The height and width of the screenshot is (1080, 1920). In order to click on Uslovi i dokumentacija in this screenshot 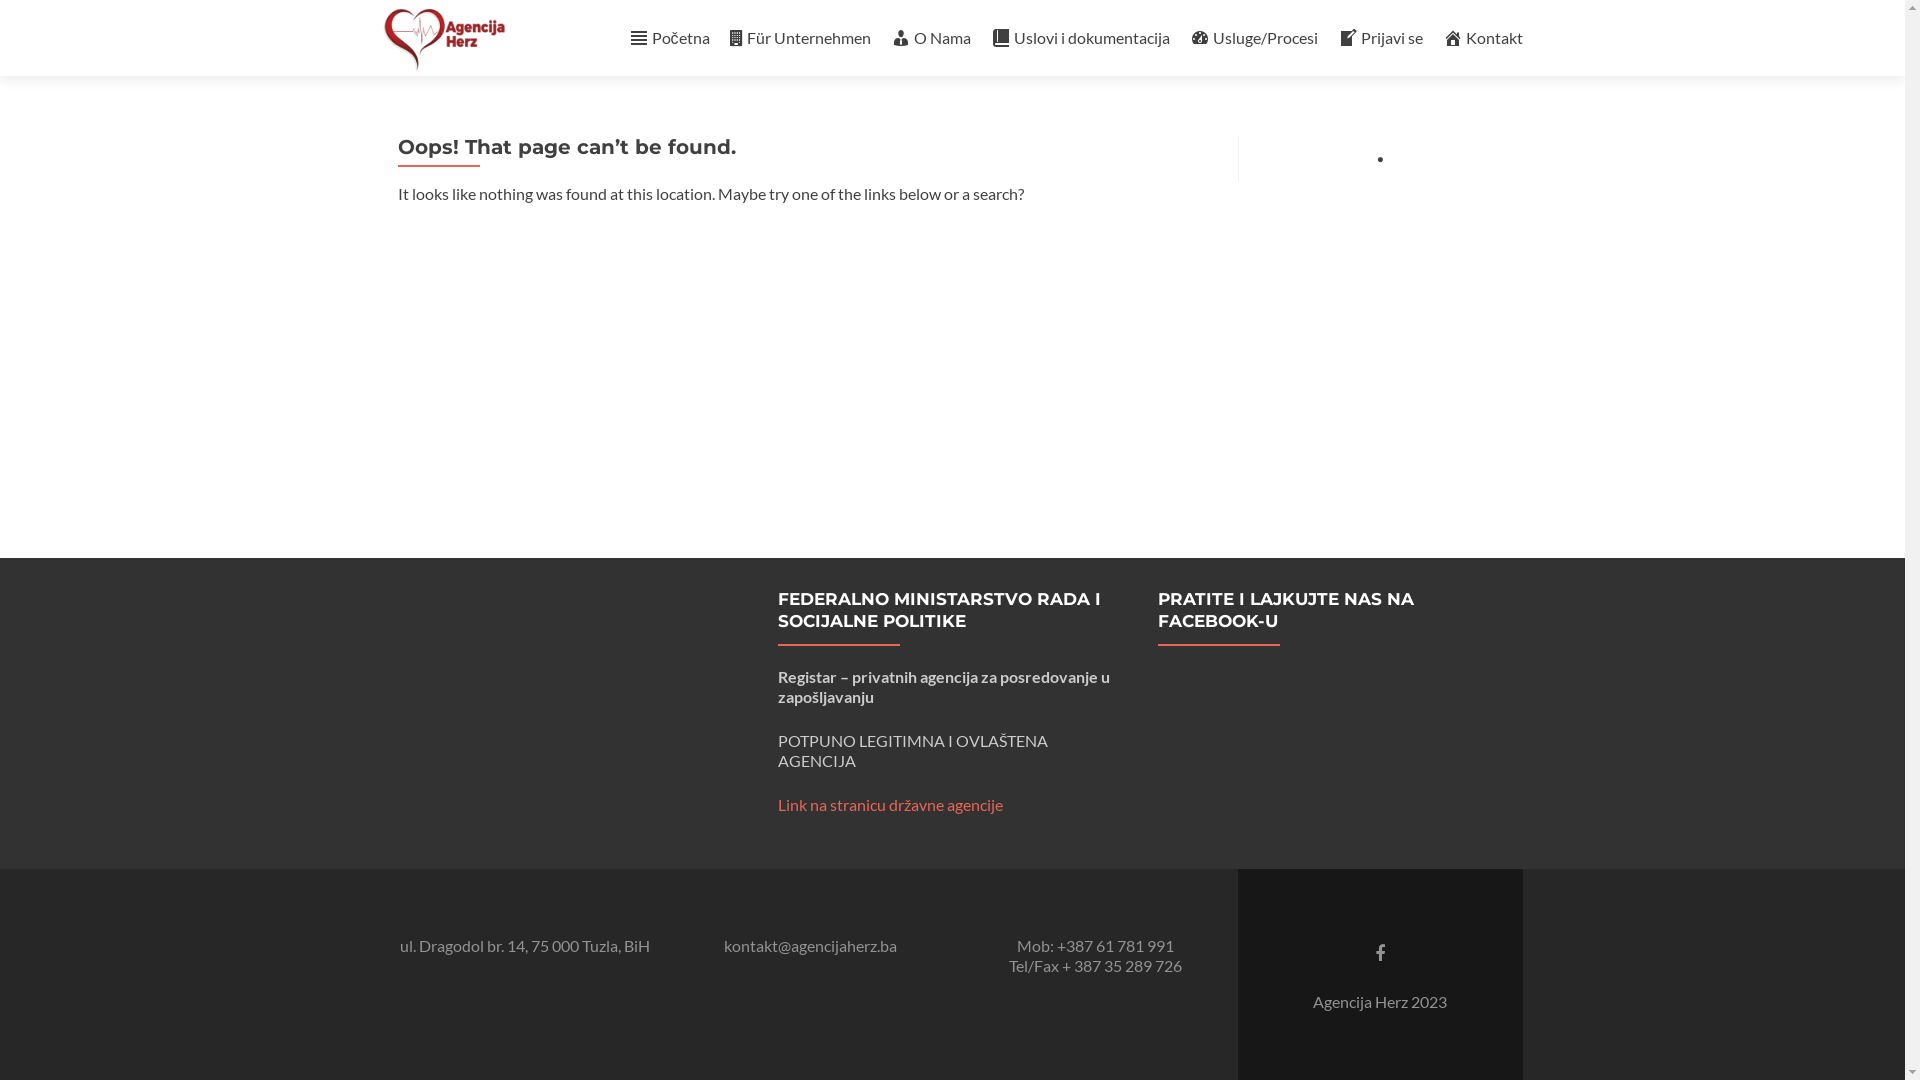, I will do `click(1080, 38)`.